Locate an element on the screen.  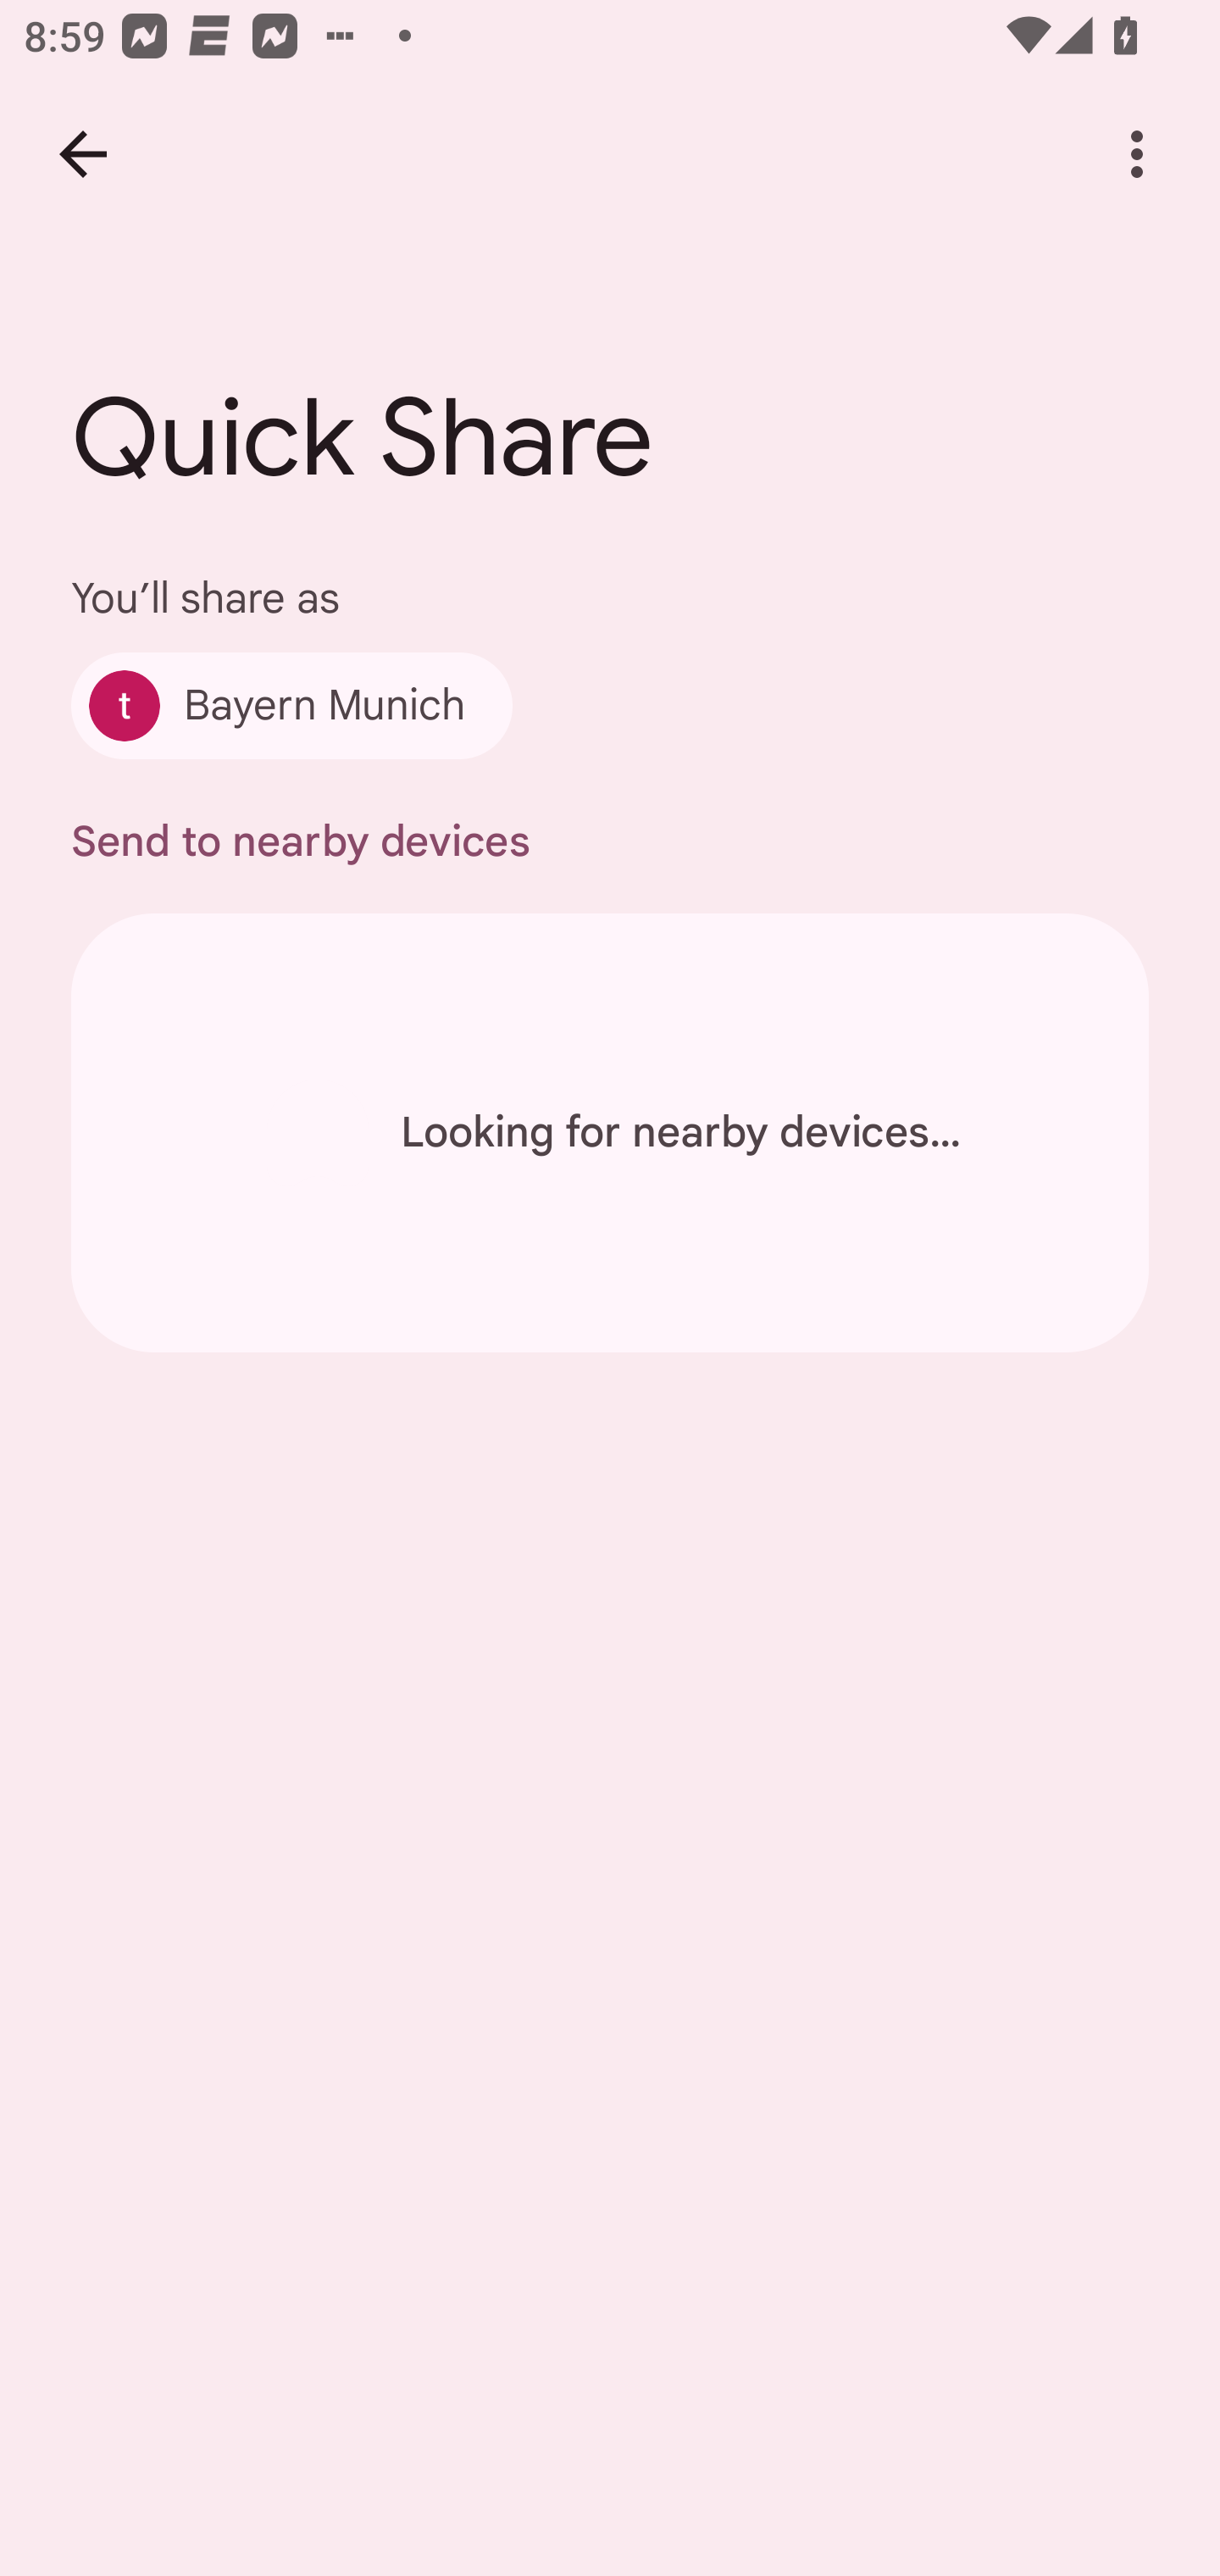
Bayern Munich is located at coordinates (291, 705).